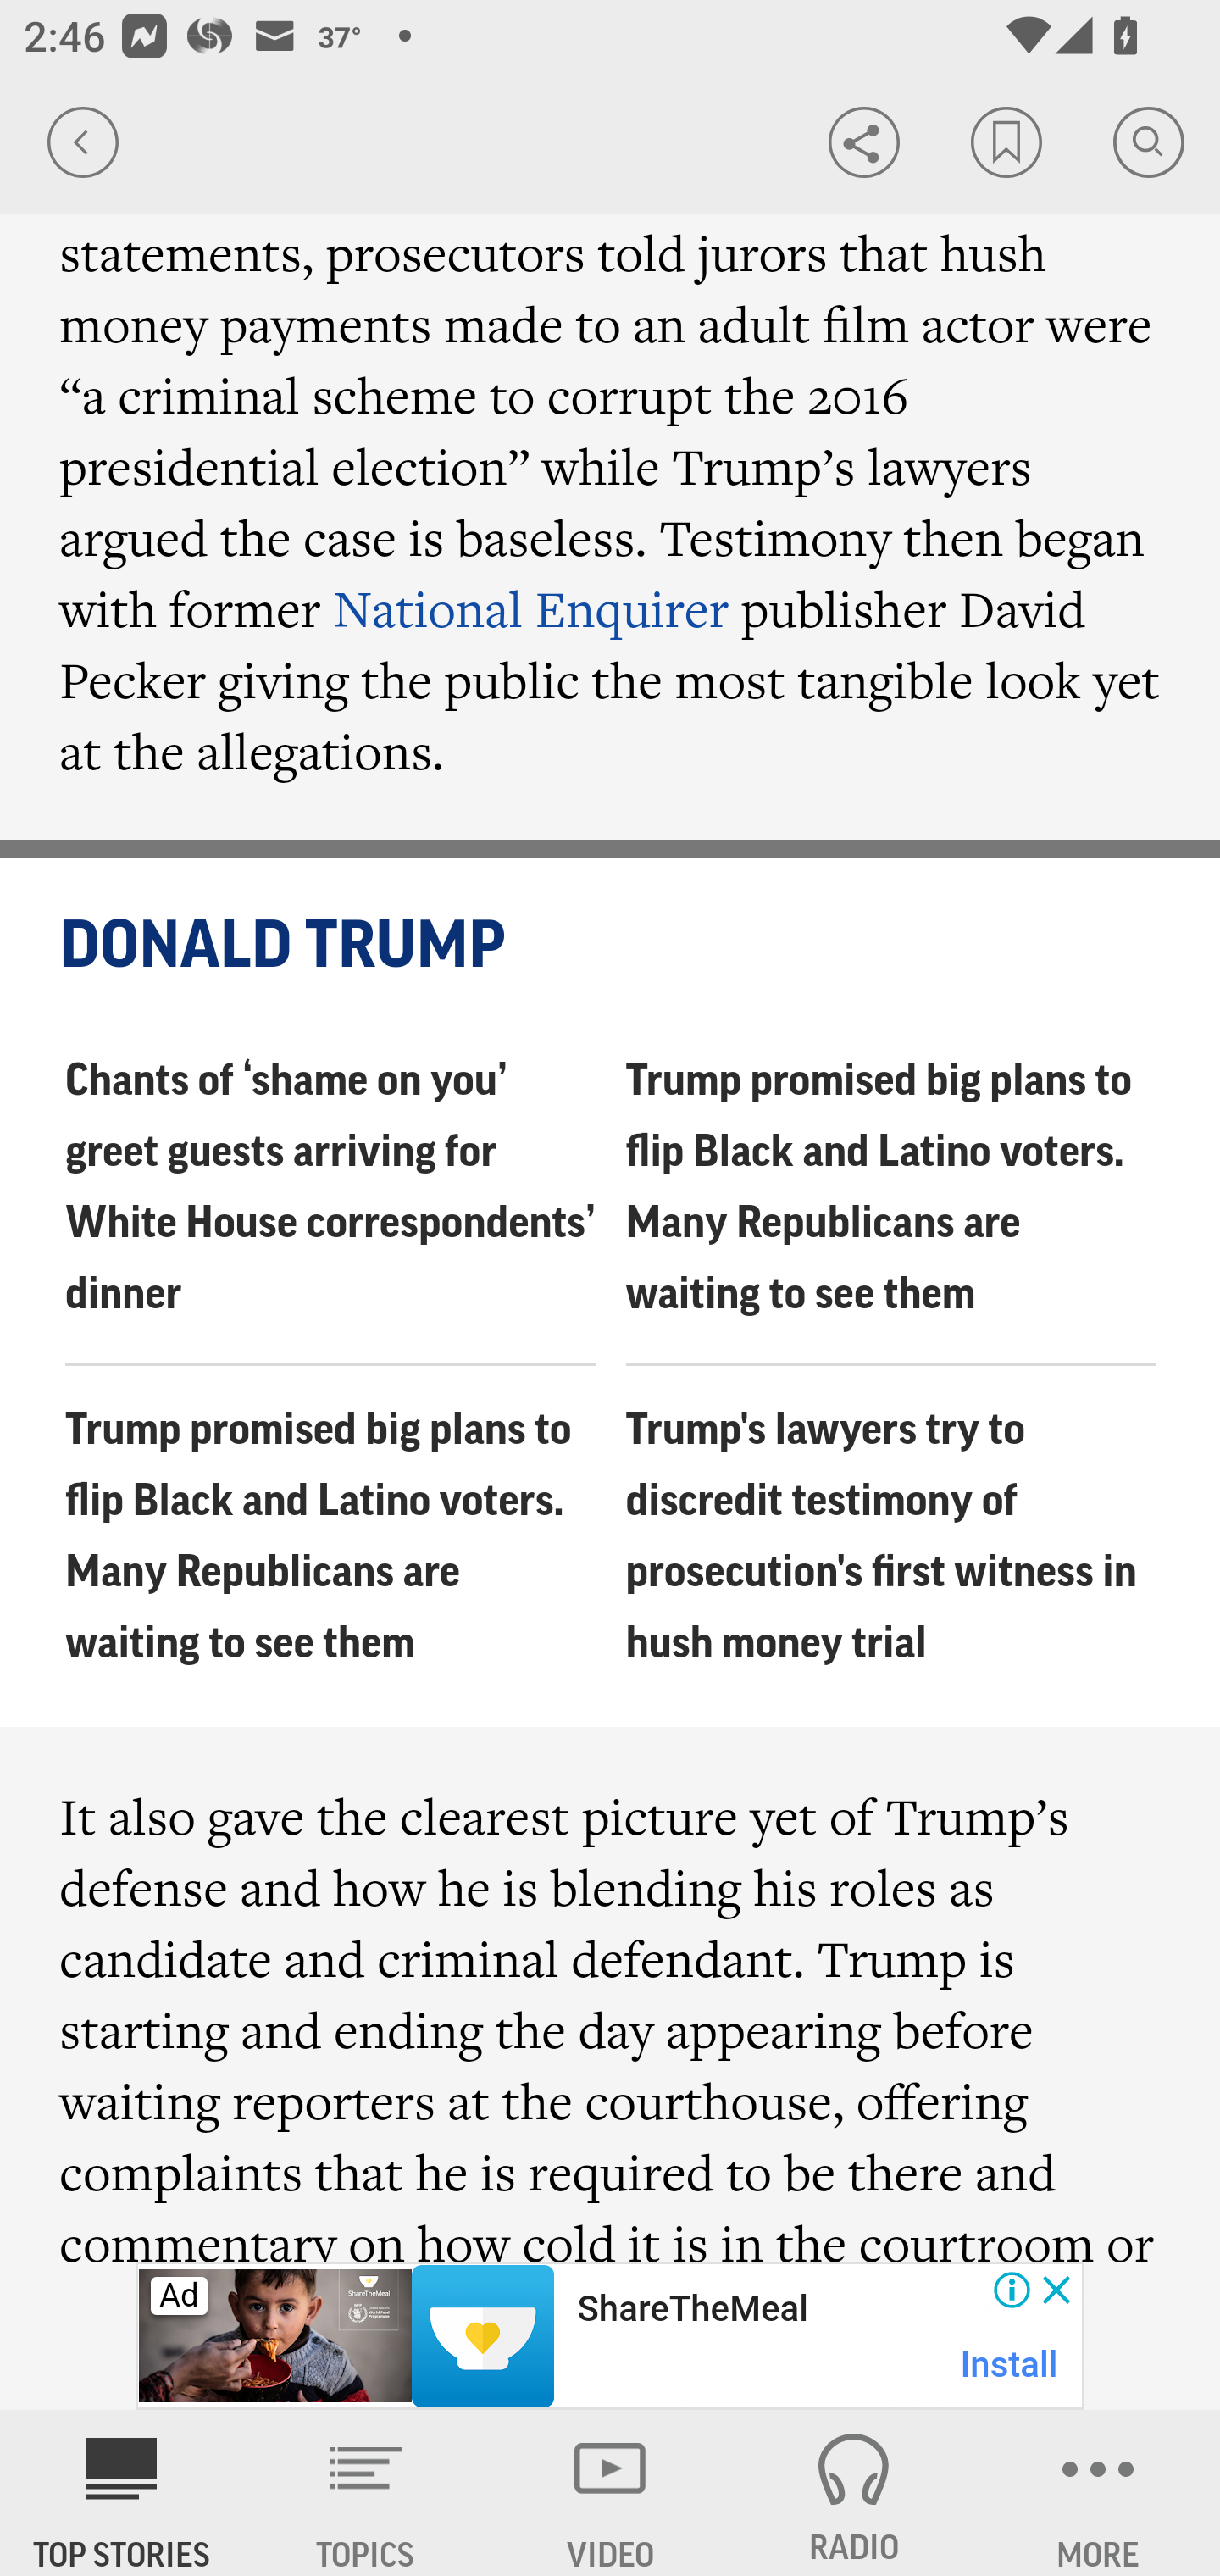 The height and width of the screenshot is (2576, 1220). I want to click on Install, so click(1010, 2364).